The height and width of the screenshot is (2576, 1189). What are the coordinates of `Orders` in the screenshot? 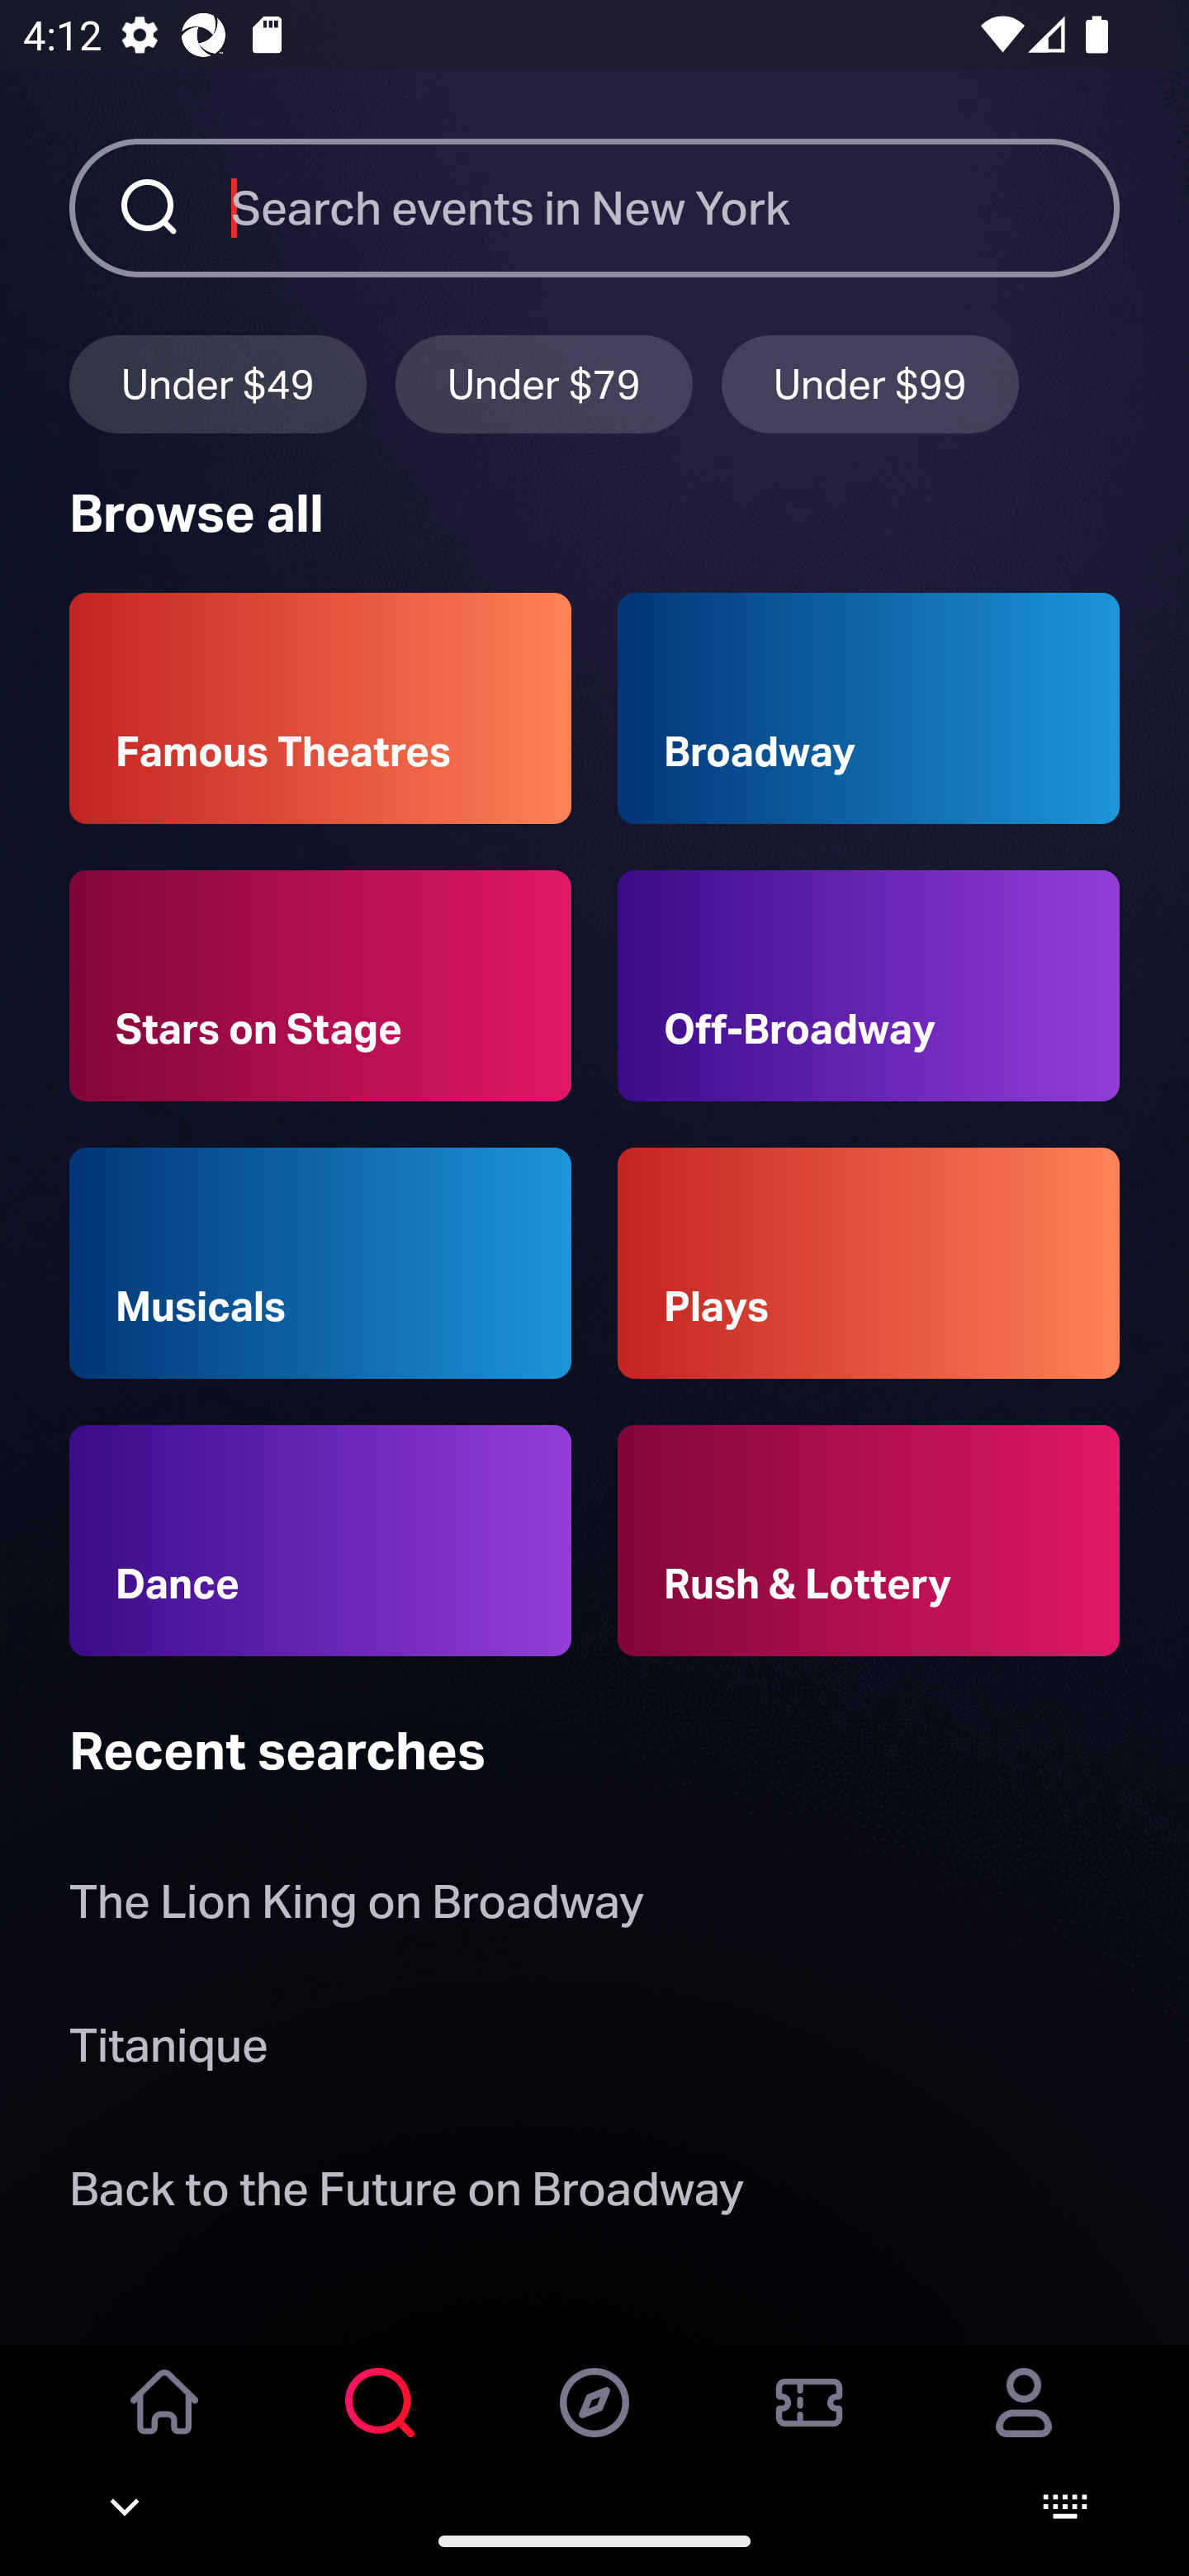 It's located at (809, 2425).